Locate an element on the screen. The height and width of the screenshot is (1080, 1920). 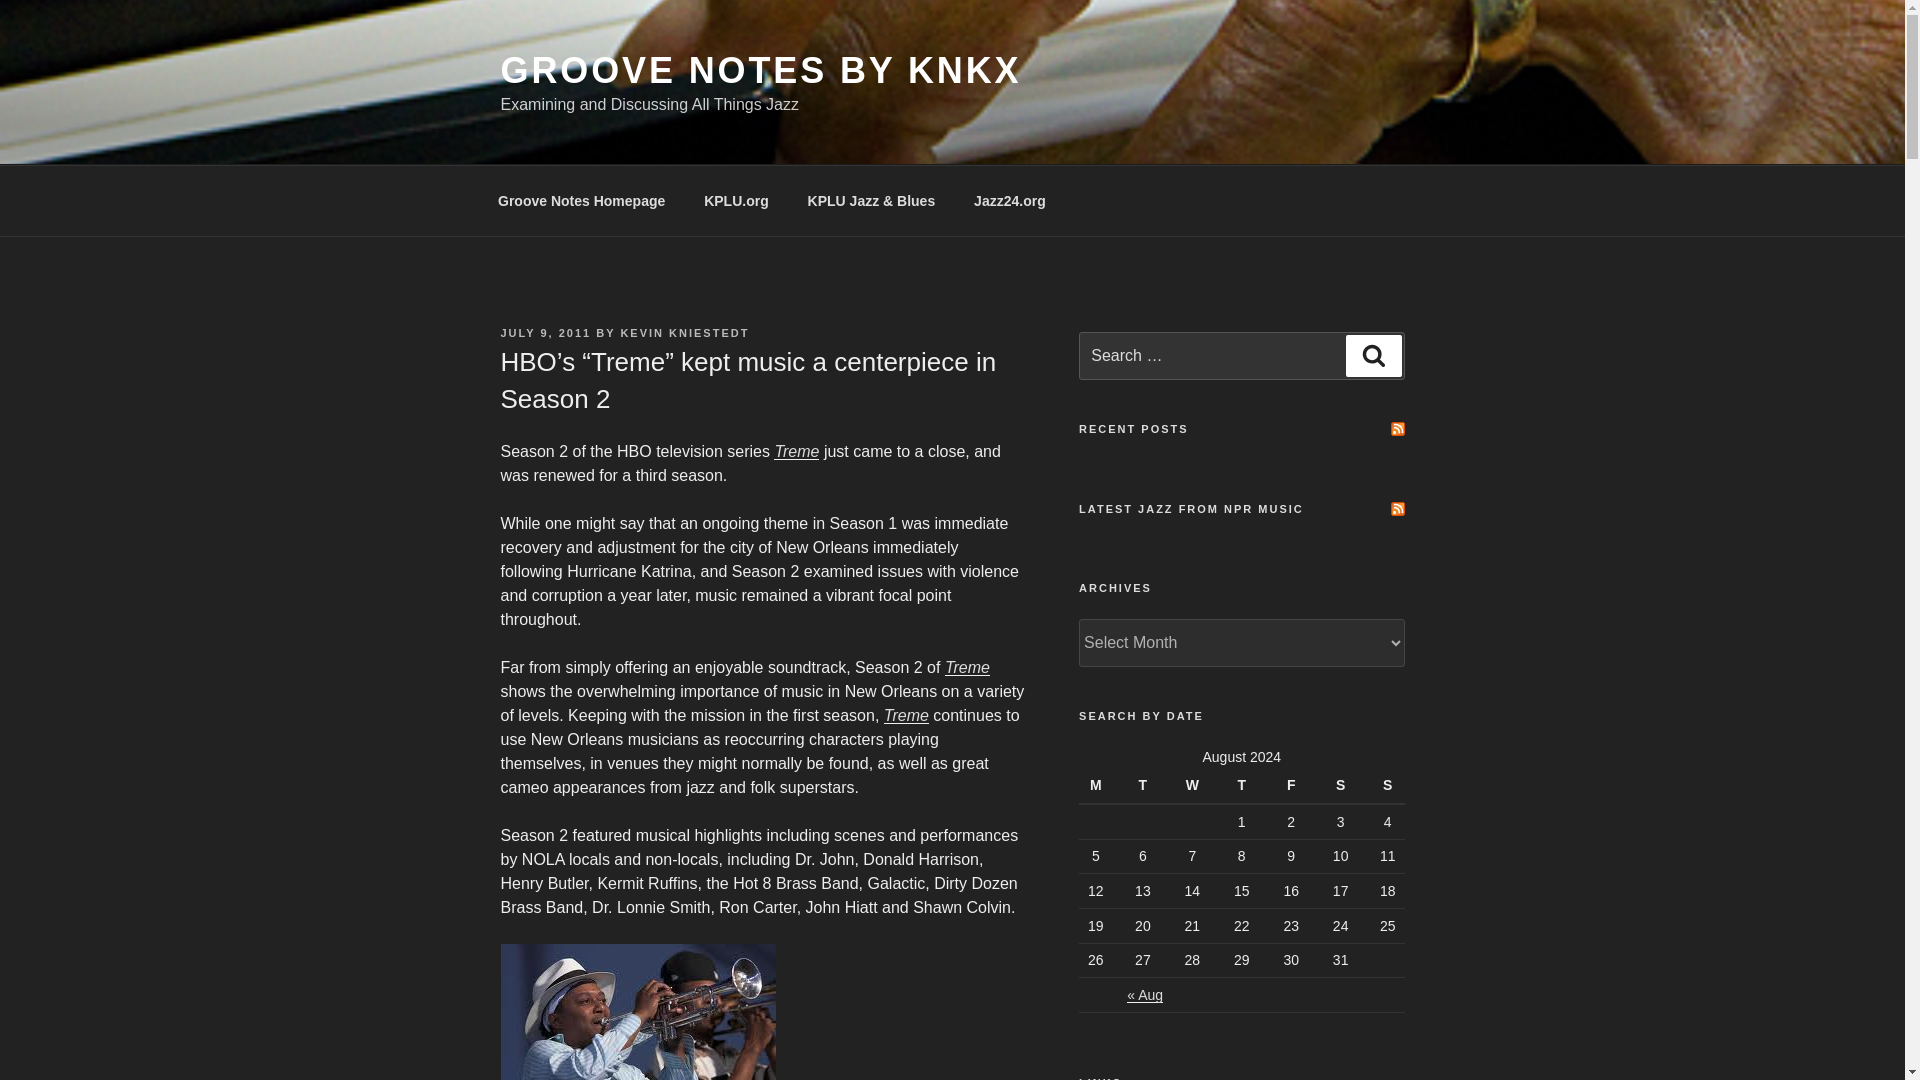
Wednesday is located at coordinates (1192, 785).